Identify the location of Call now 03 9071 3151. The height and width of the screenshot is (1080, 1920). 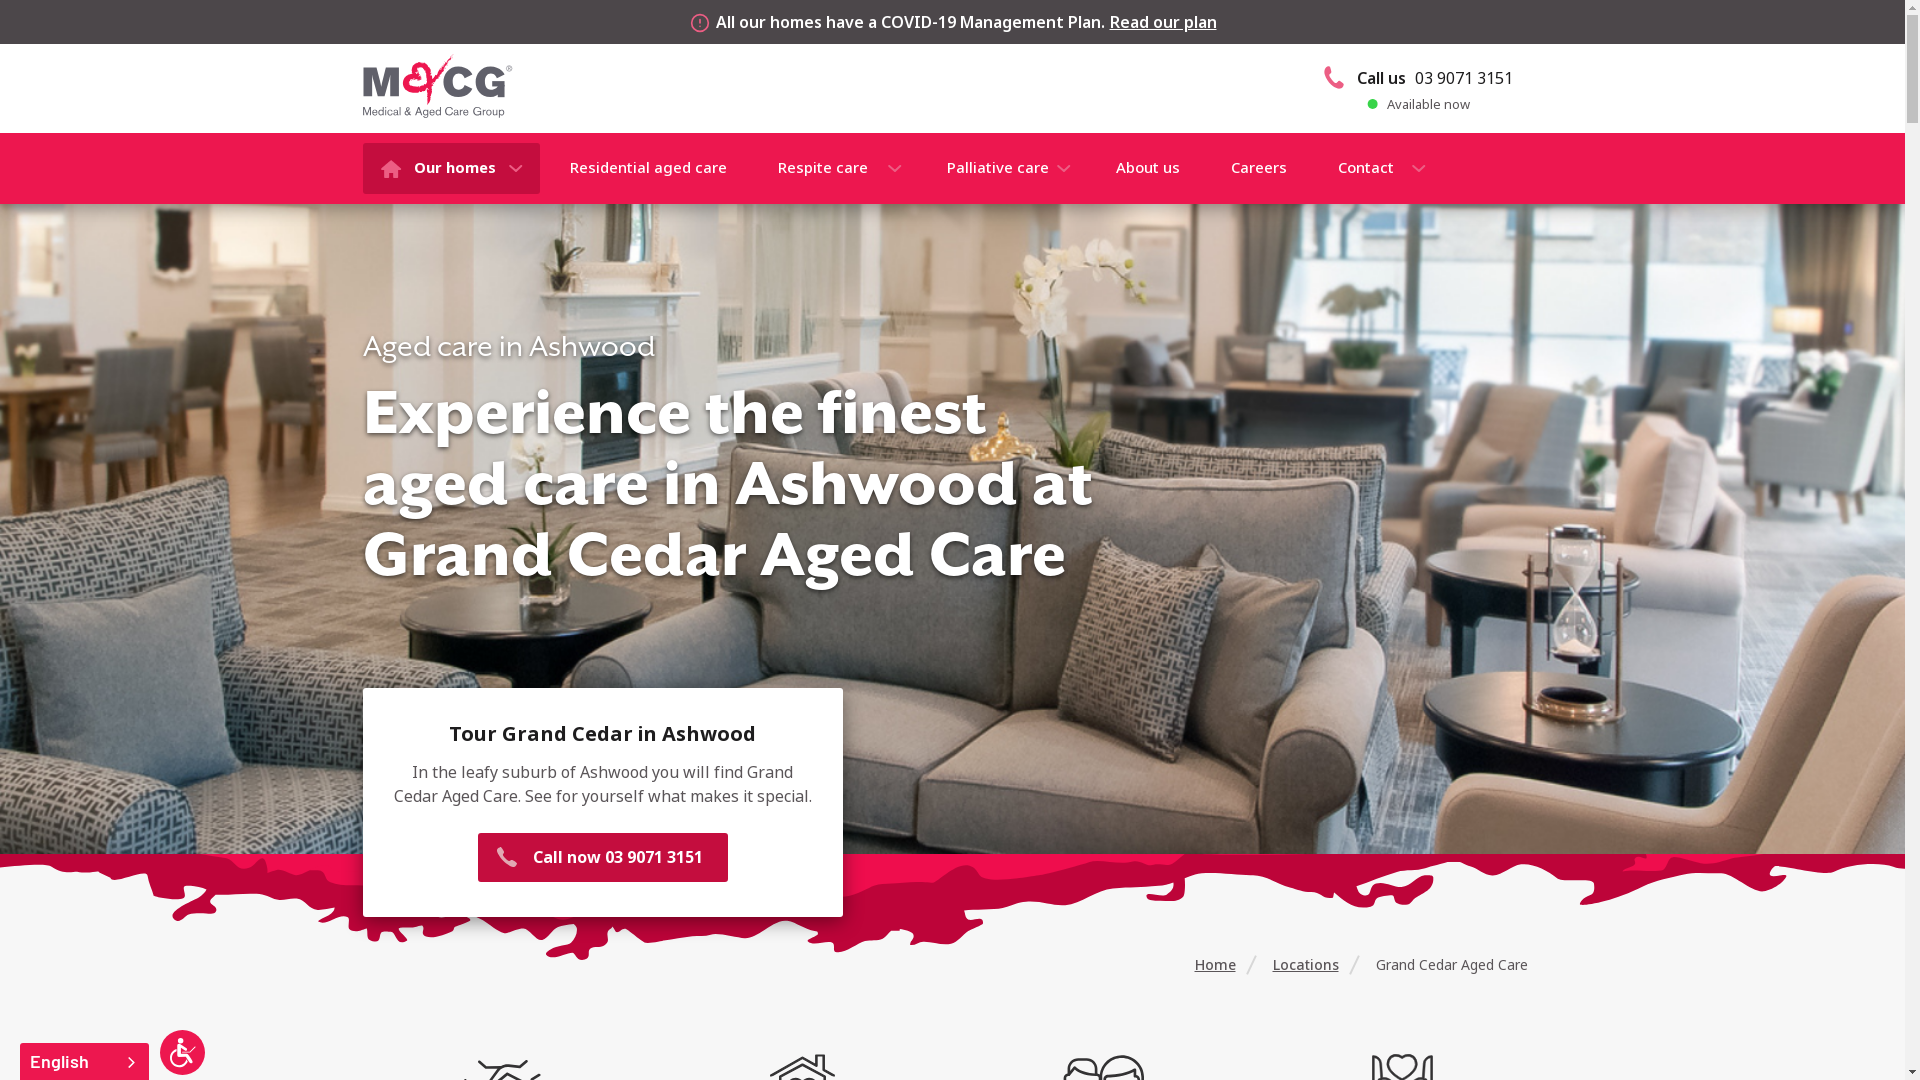
(603, 858).